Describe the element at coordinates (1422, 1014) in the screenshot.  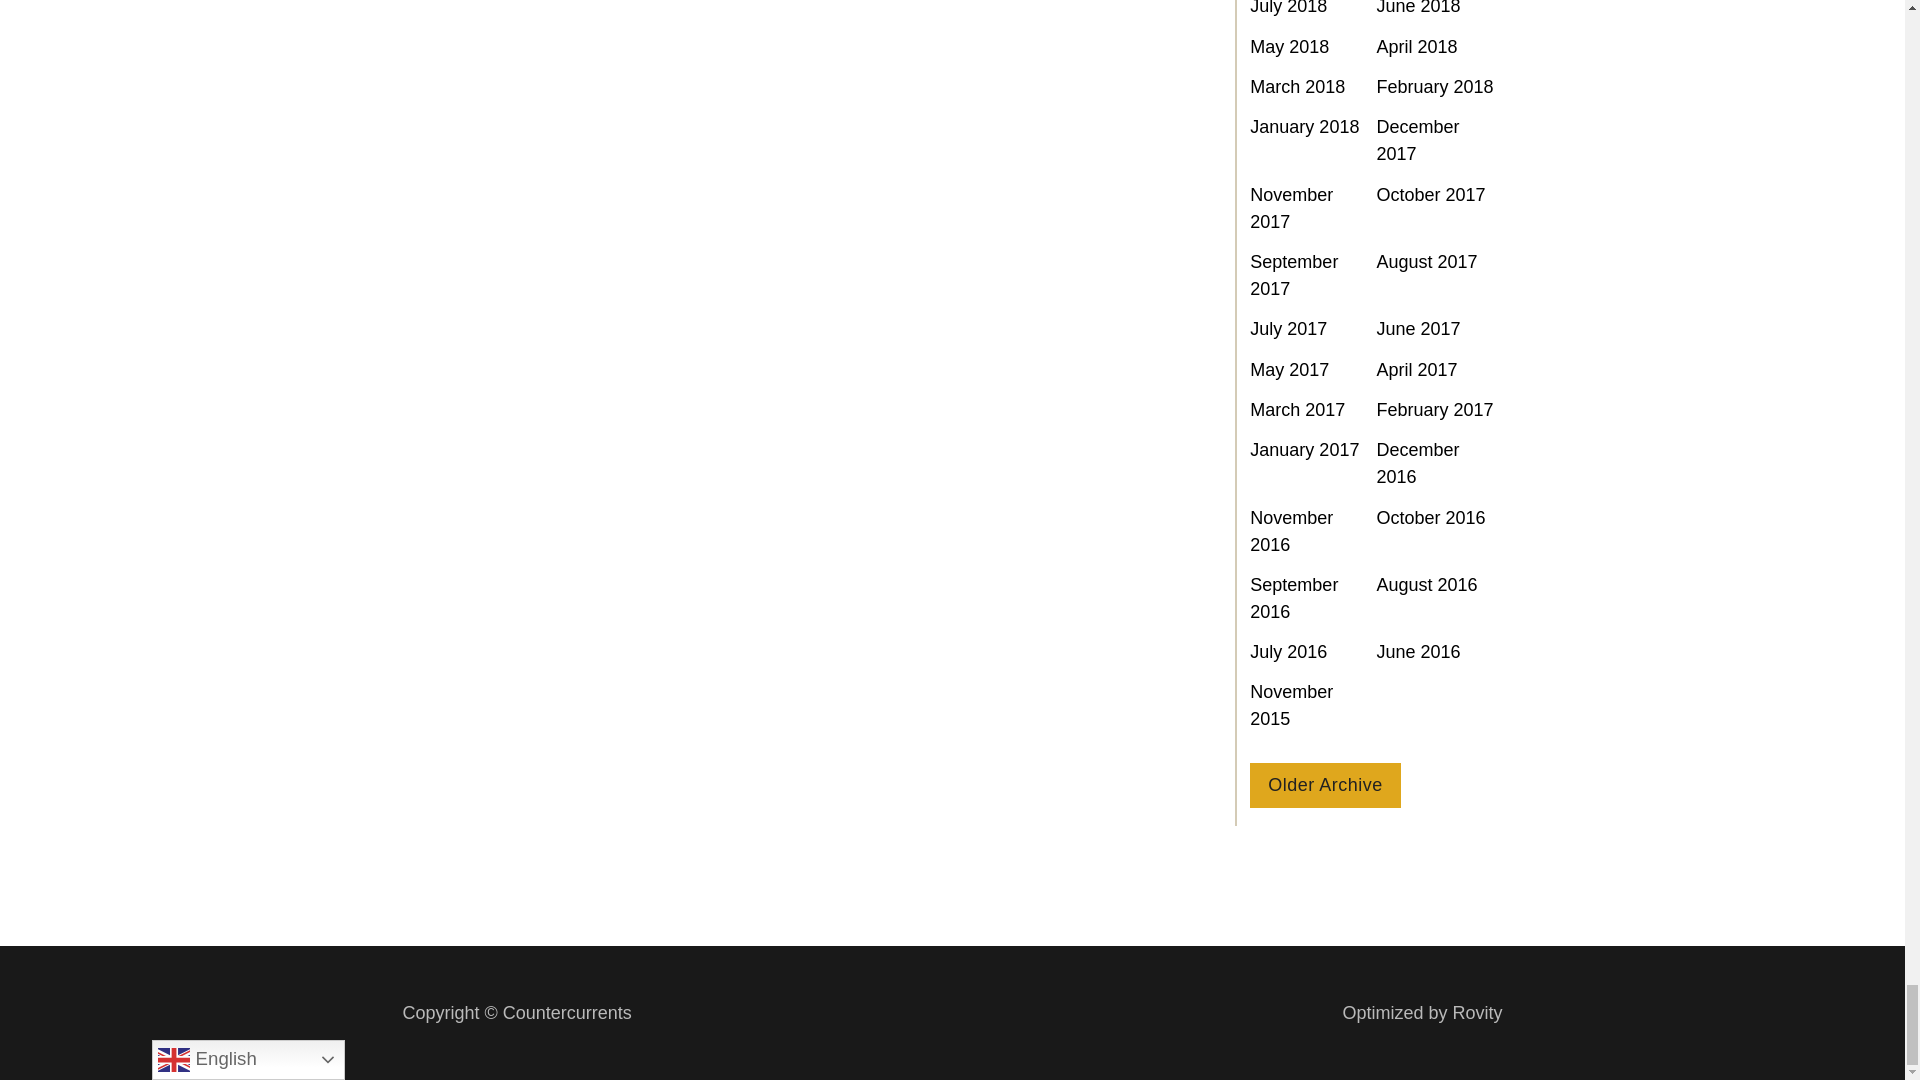
I see `Rovity` at that location.